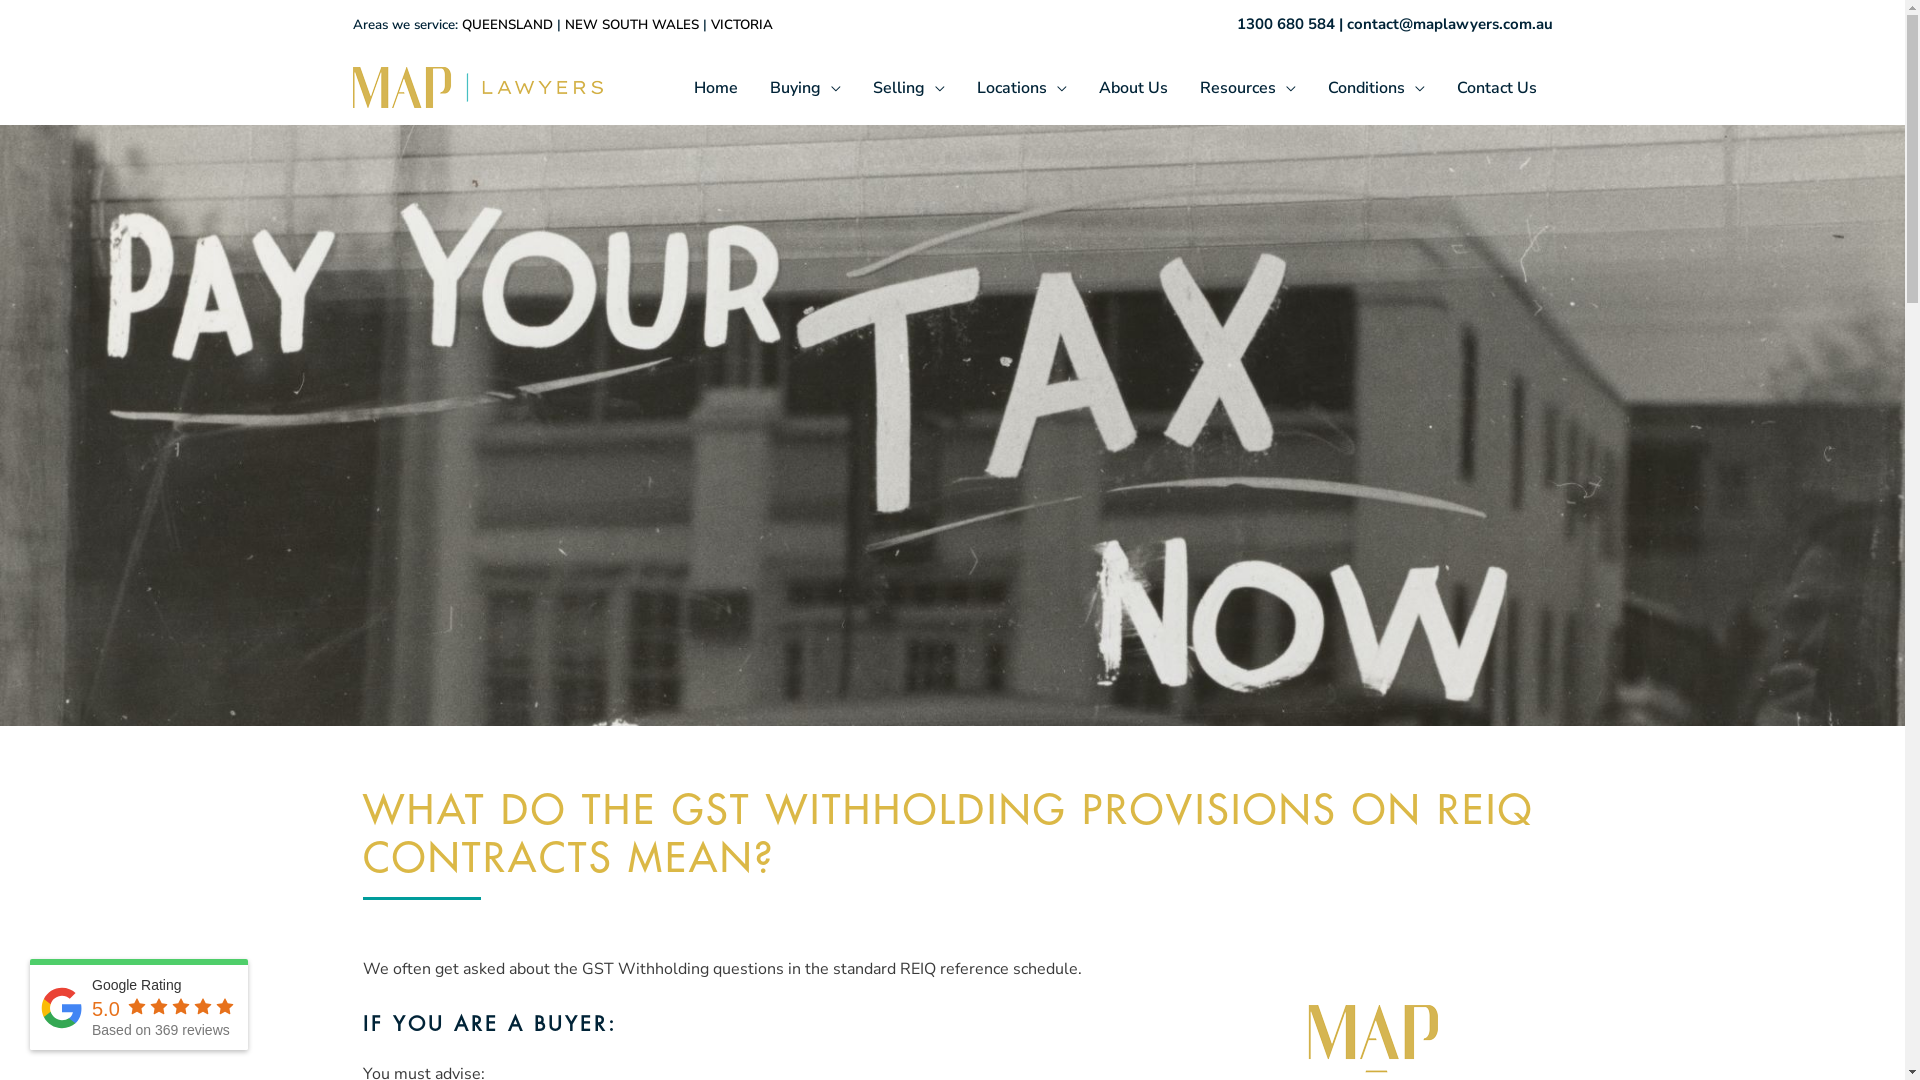 Image resolution: width=1920 pixels, height=1080 pixels. What do you see at coordinates (1376, 88) in the screenshot?
I see `Conditions` at bounding box center [1376, 88].